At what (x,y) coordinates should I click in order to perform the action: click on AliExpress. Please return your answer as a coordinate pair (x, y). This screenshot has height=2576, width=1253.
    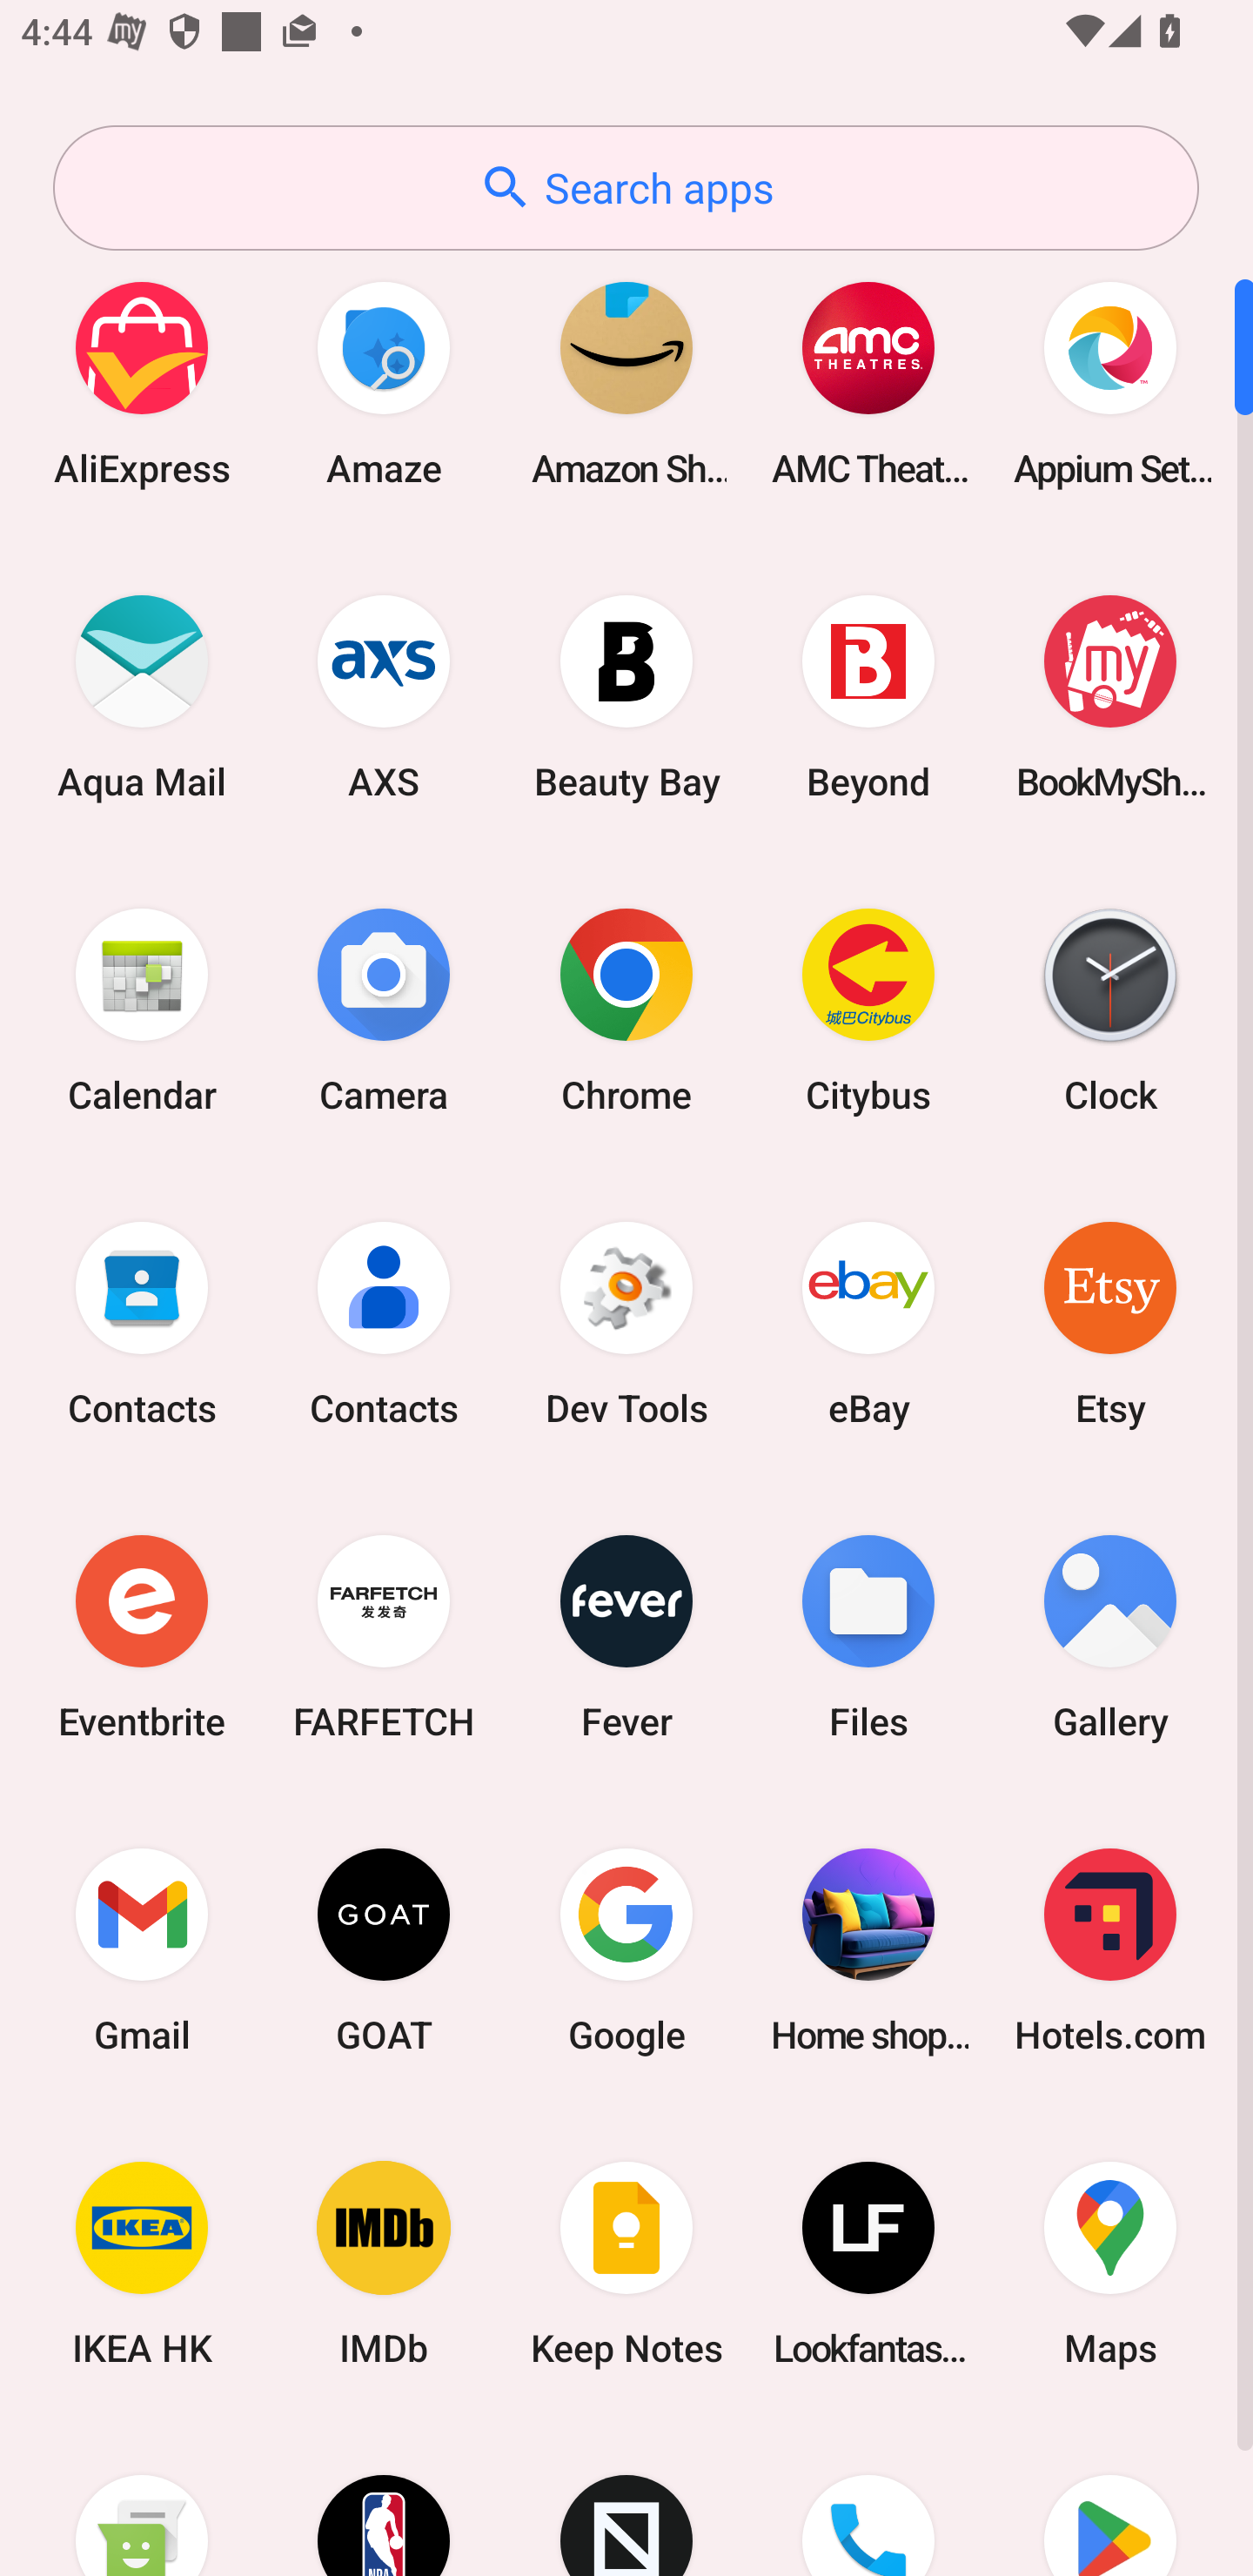
    Looking at the image, I should click on (142, 383).